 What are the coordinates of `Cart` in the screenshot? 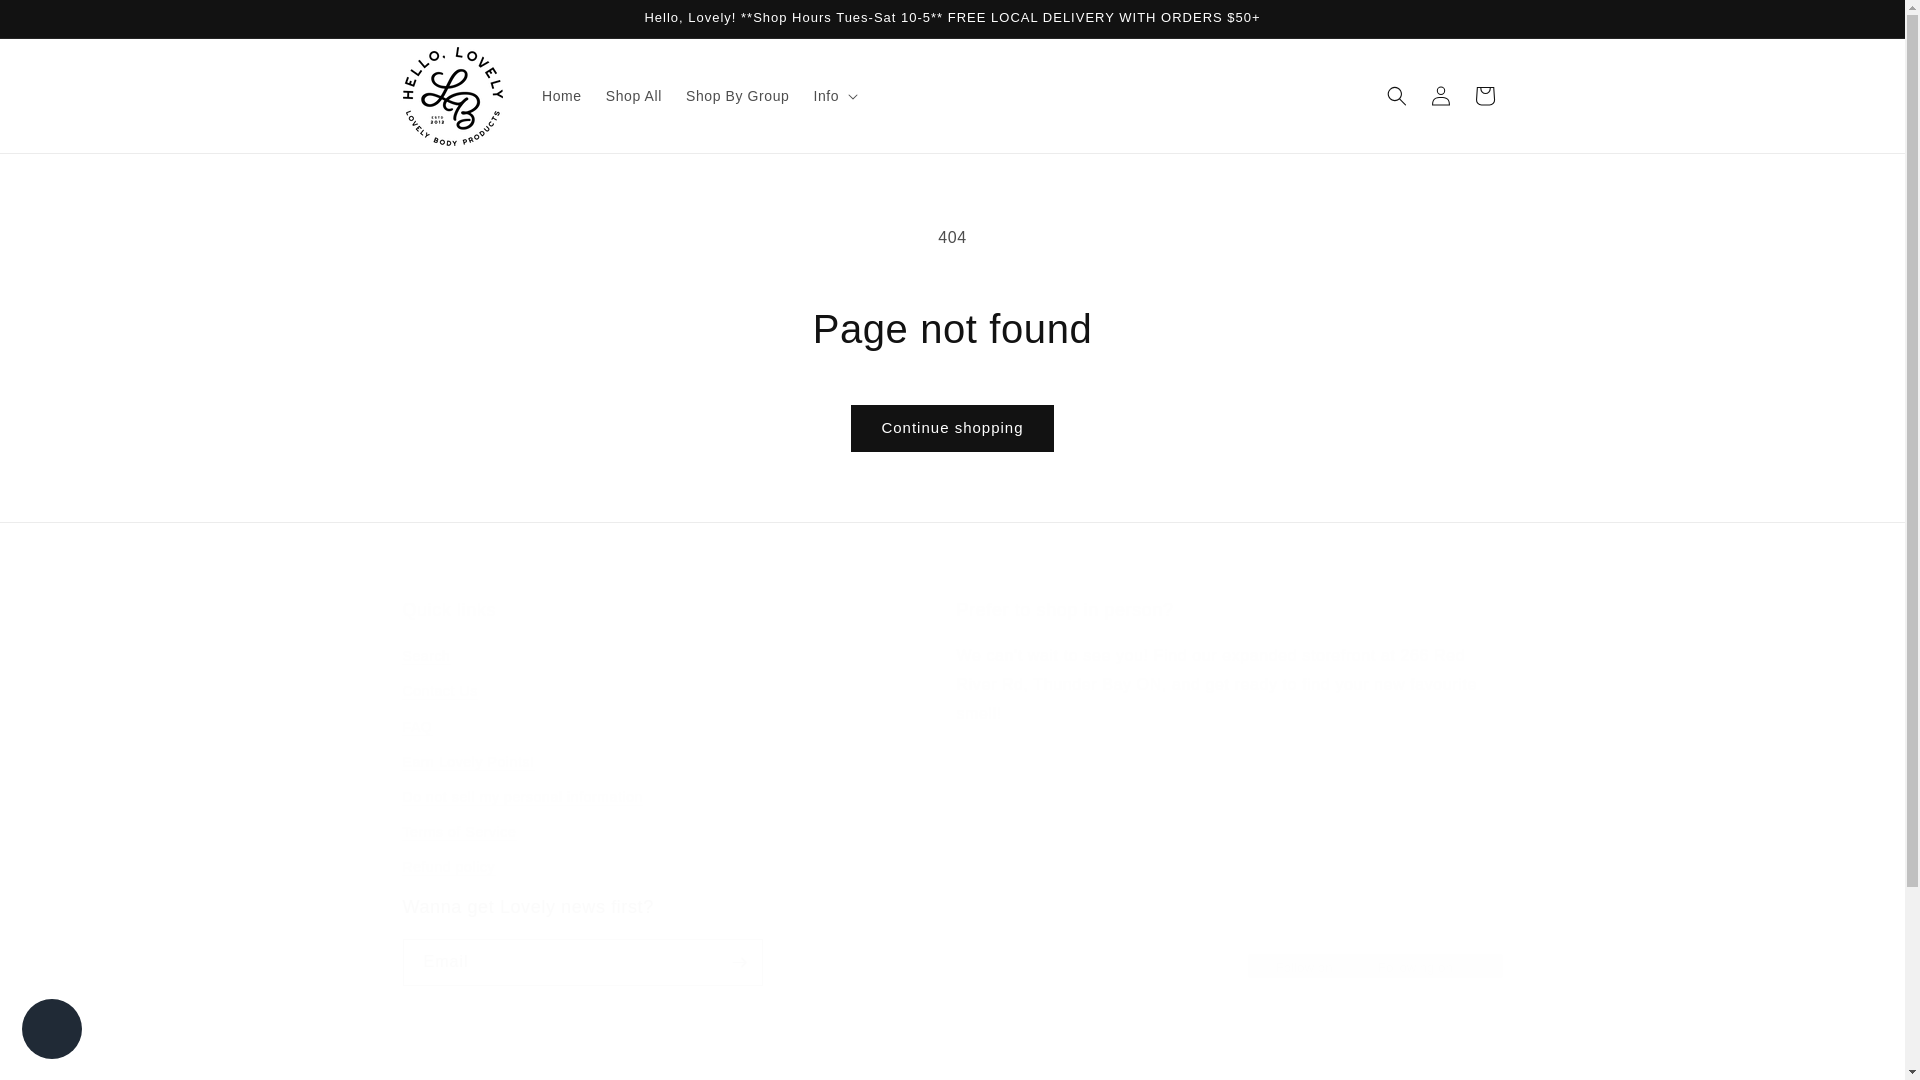 It's located at (1483, 96).